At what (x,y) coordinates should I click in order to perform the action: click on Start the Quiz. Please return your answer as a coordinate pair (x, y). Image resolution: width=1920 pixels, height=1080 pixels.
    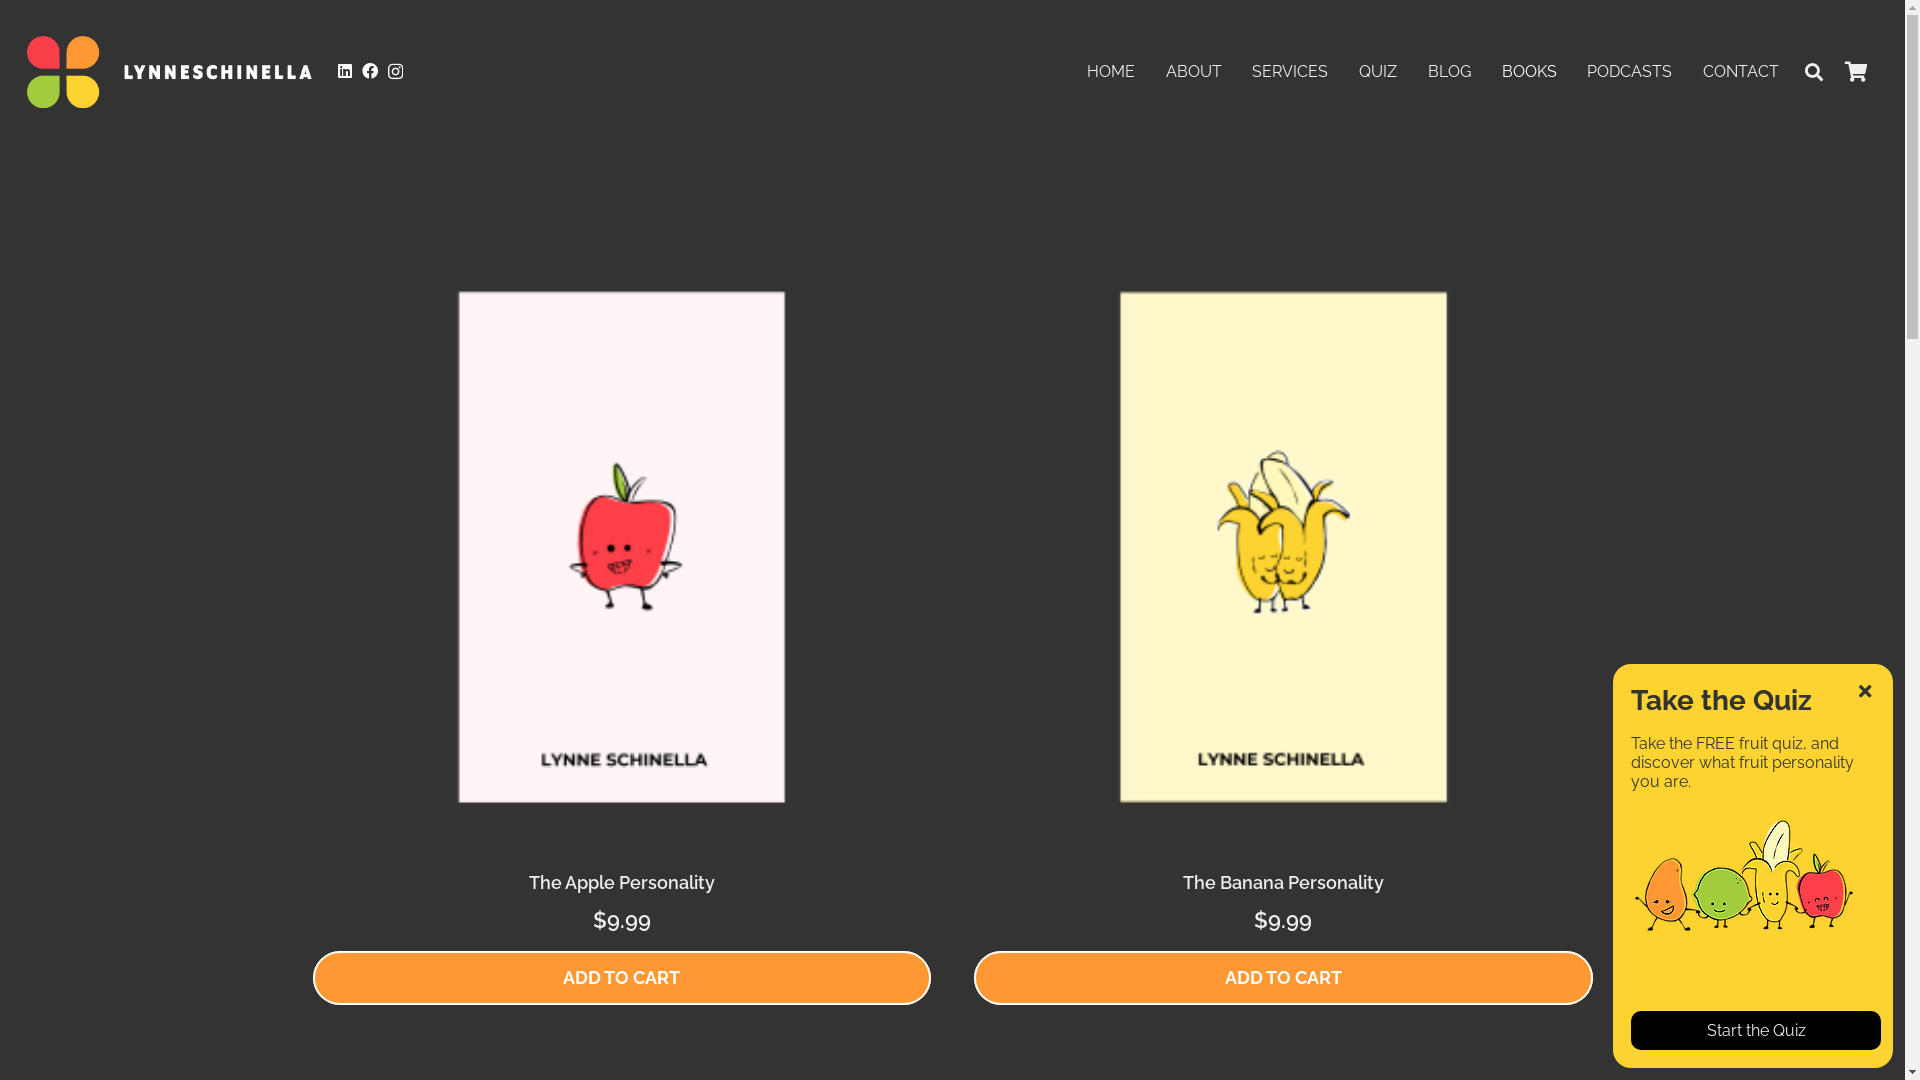
    Looking at the image, I should click on (1756, 1030).